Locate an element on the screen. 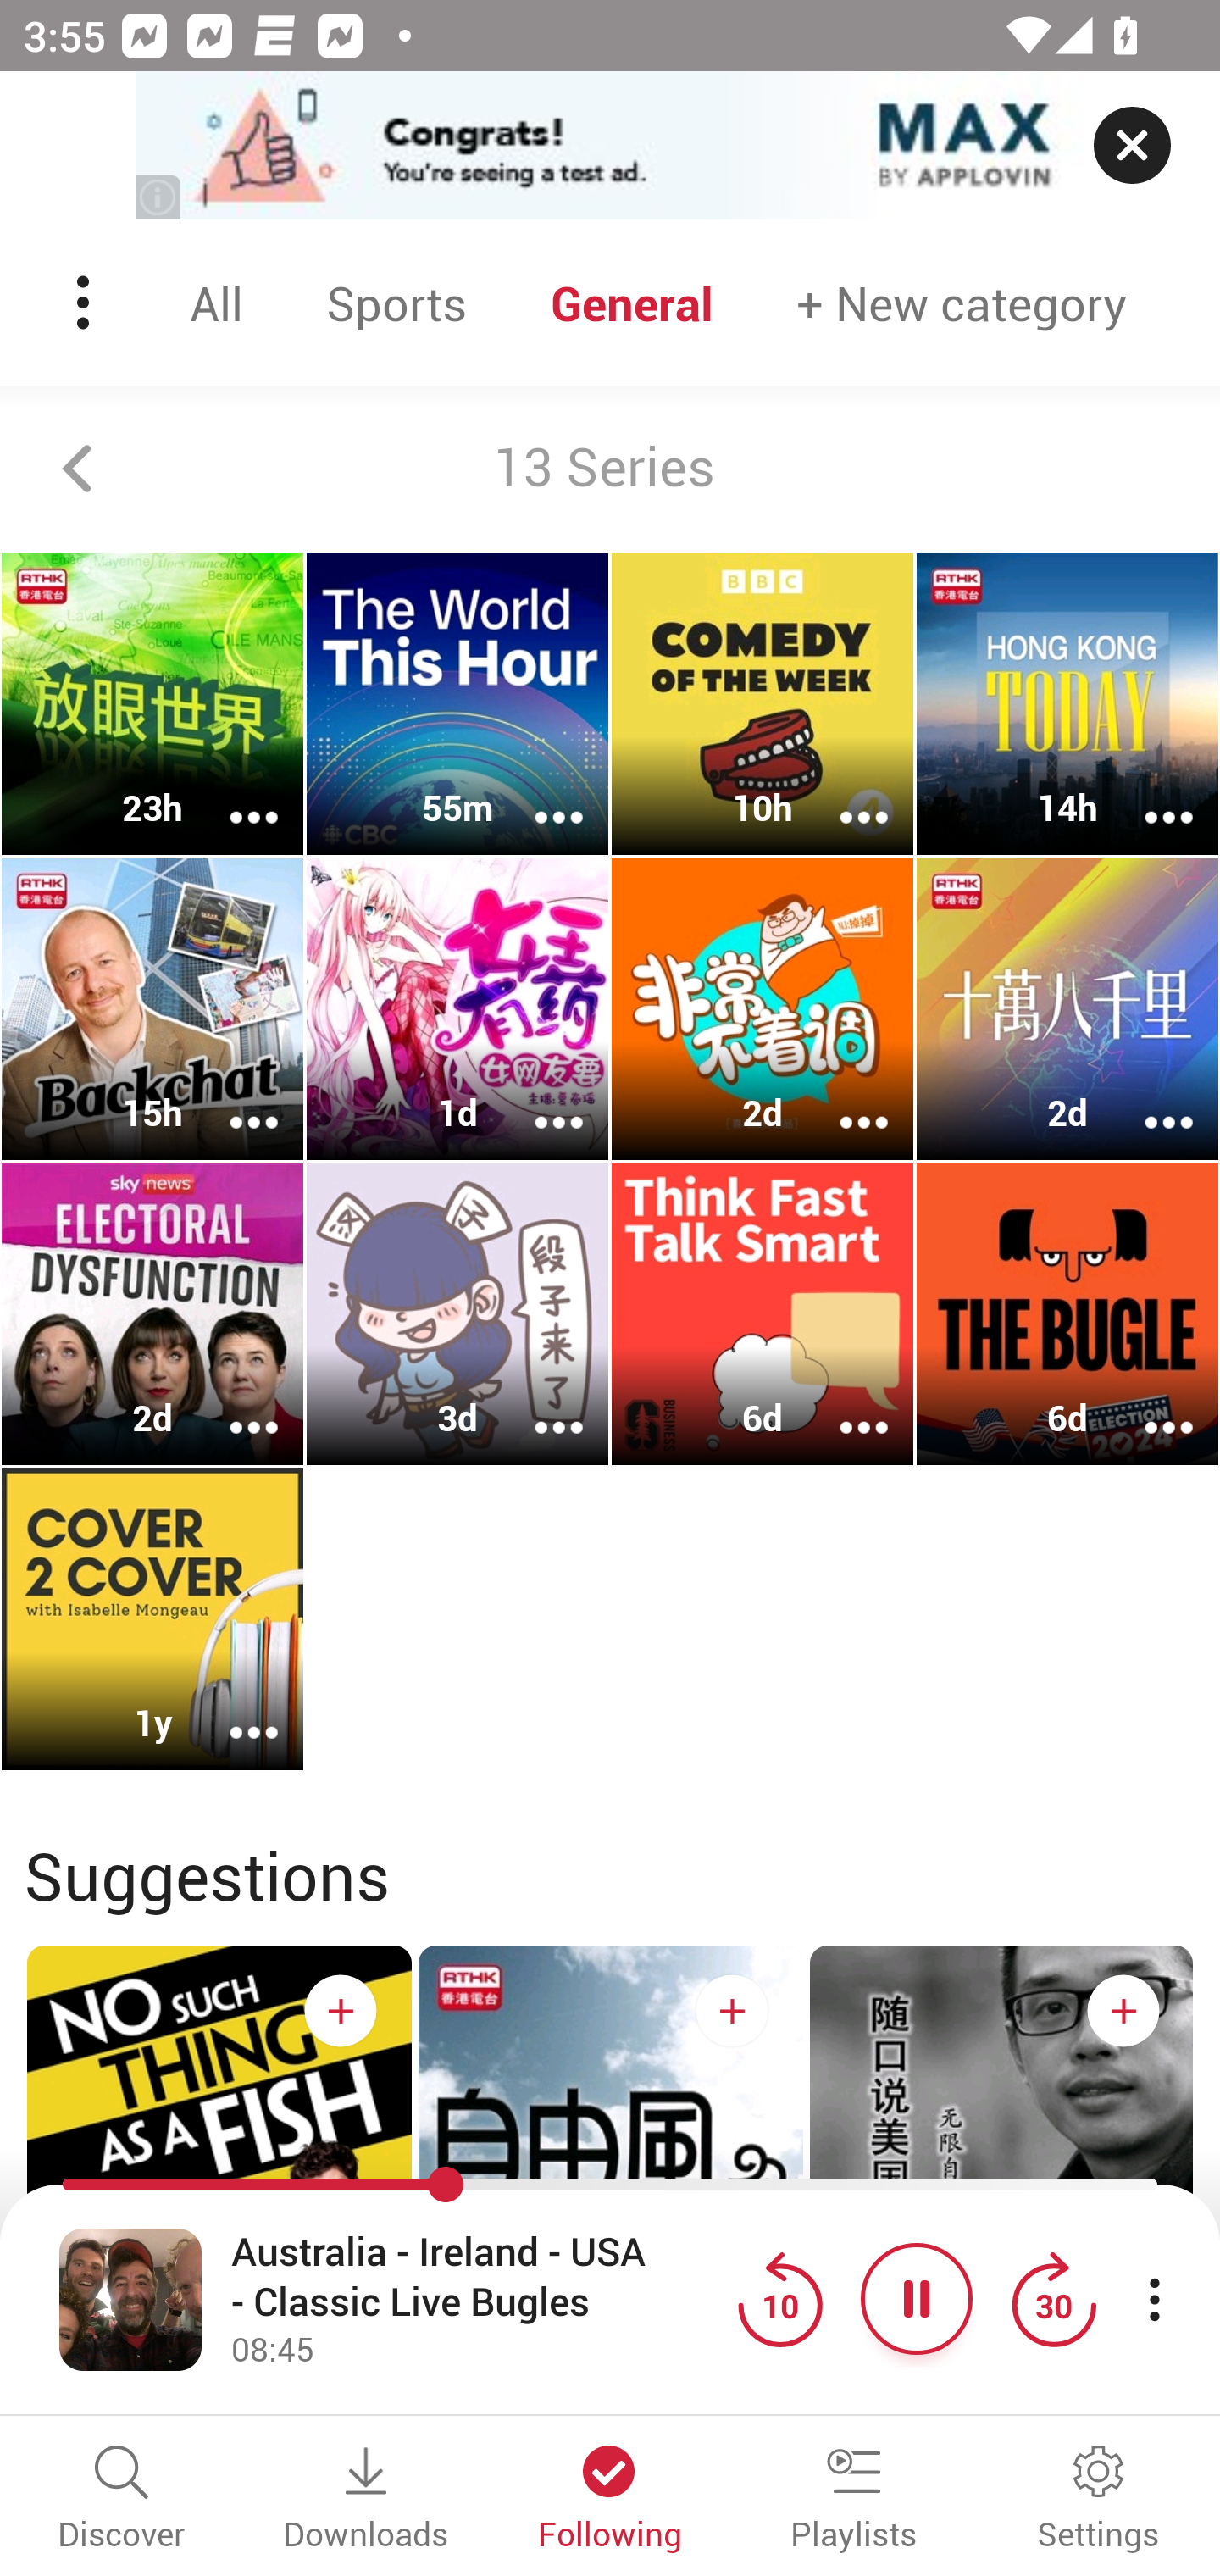 This screenshot has height=2576, width=1220. Comedy of the Week 10h More options More options is located at coordinates (762, 704).